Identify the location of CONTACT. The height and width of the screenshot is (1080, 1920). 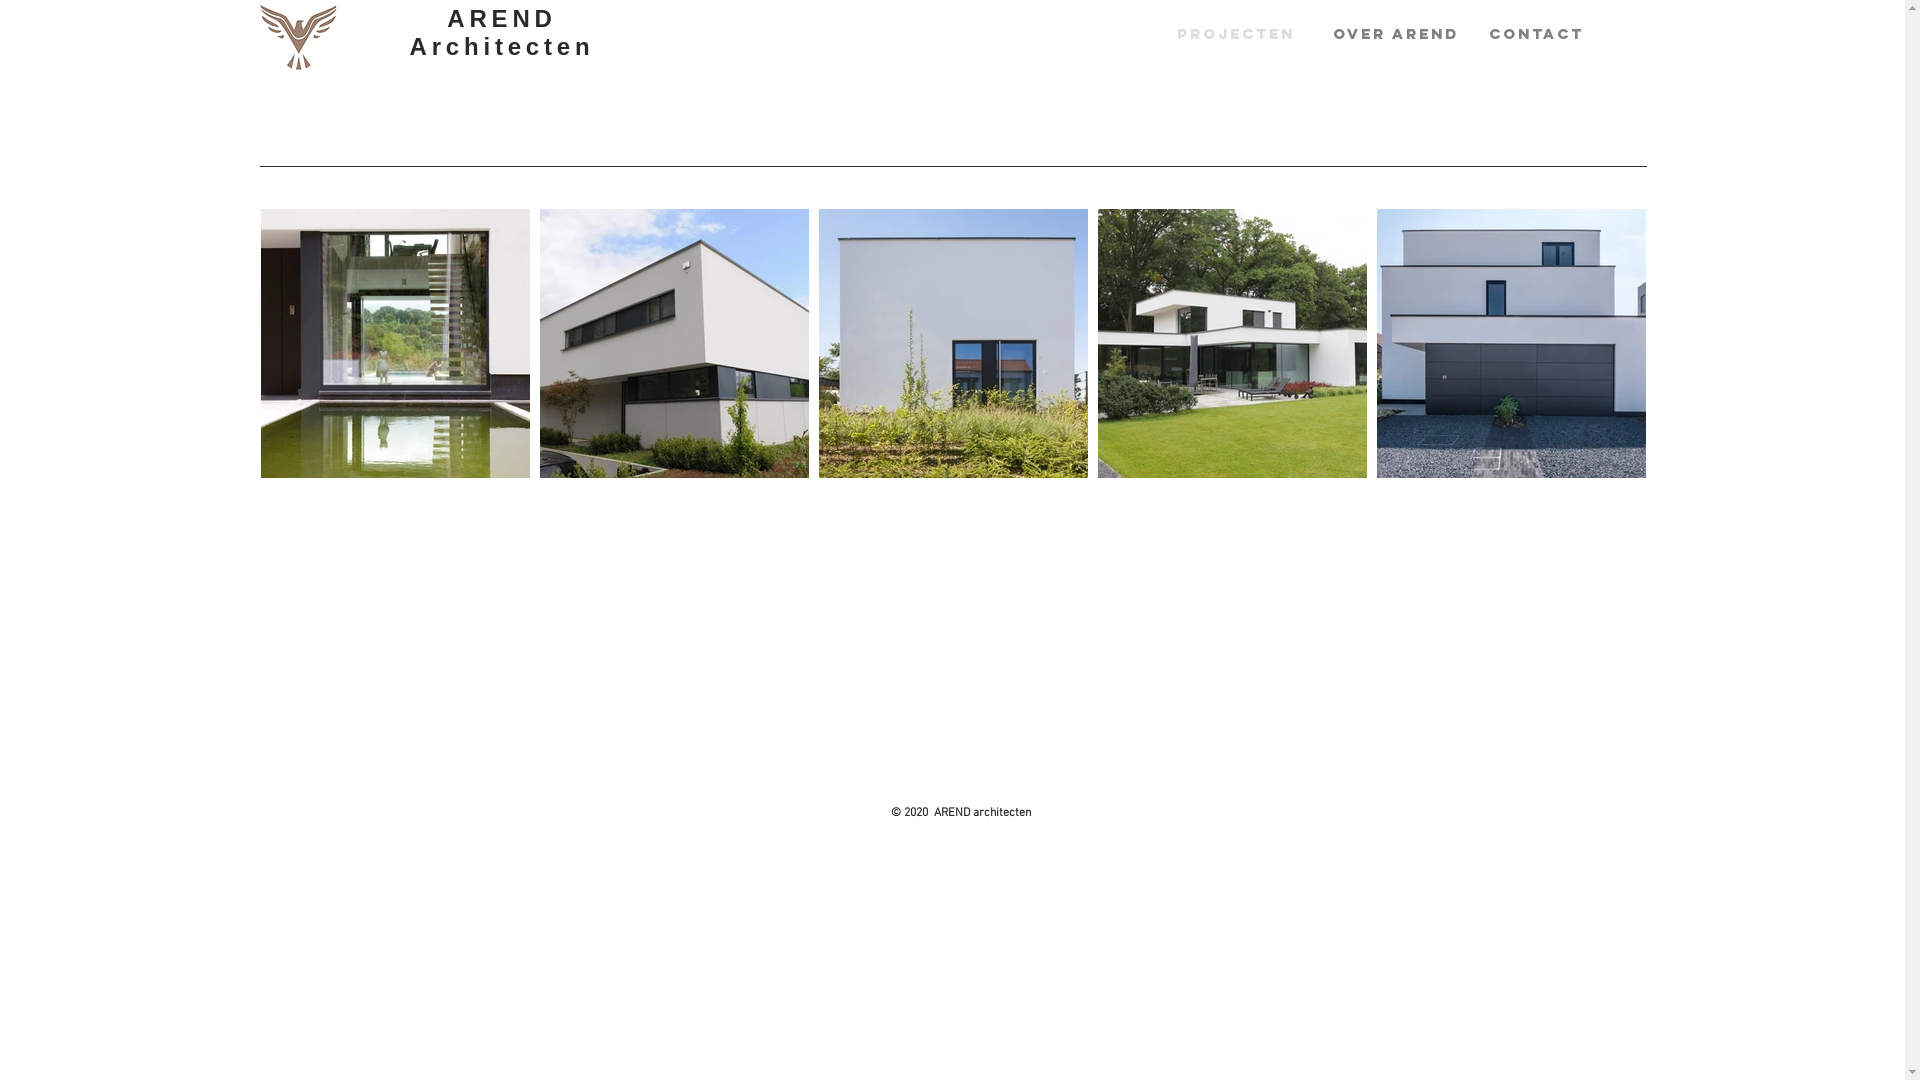
(1552, 34).